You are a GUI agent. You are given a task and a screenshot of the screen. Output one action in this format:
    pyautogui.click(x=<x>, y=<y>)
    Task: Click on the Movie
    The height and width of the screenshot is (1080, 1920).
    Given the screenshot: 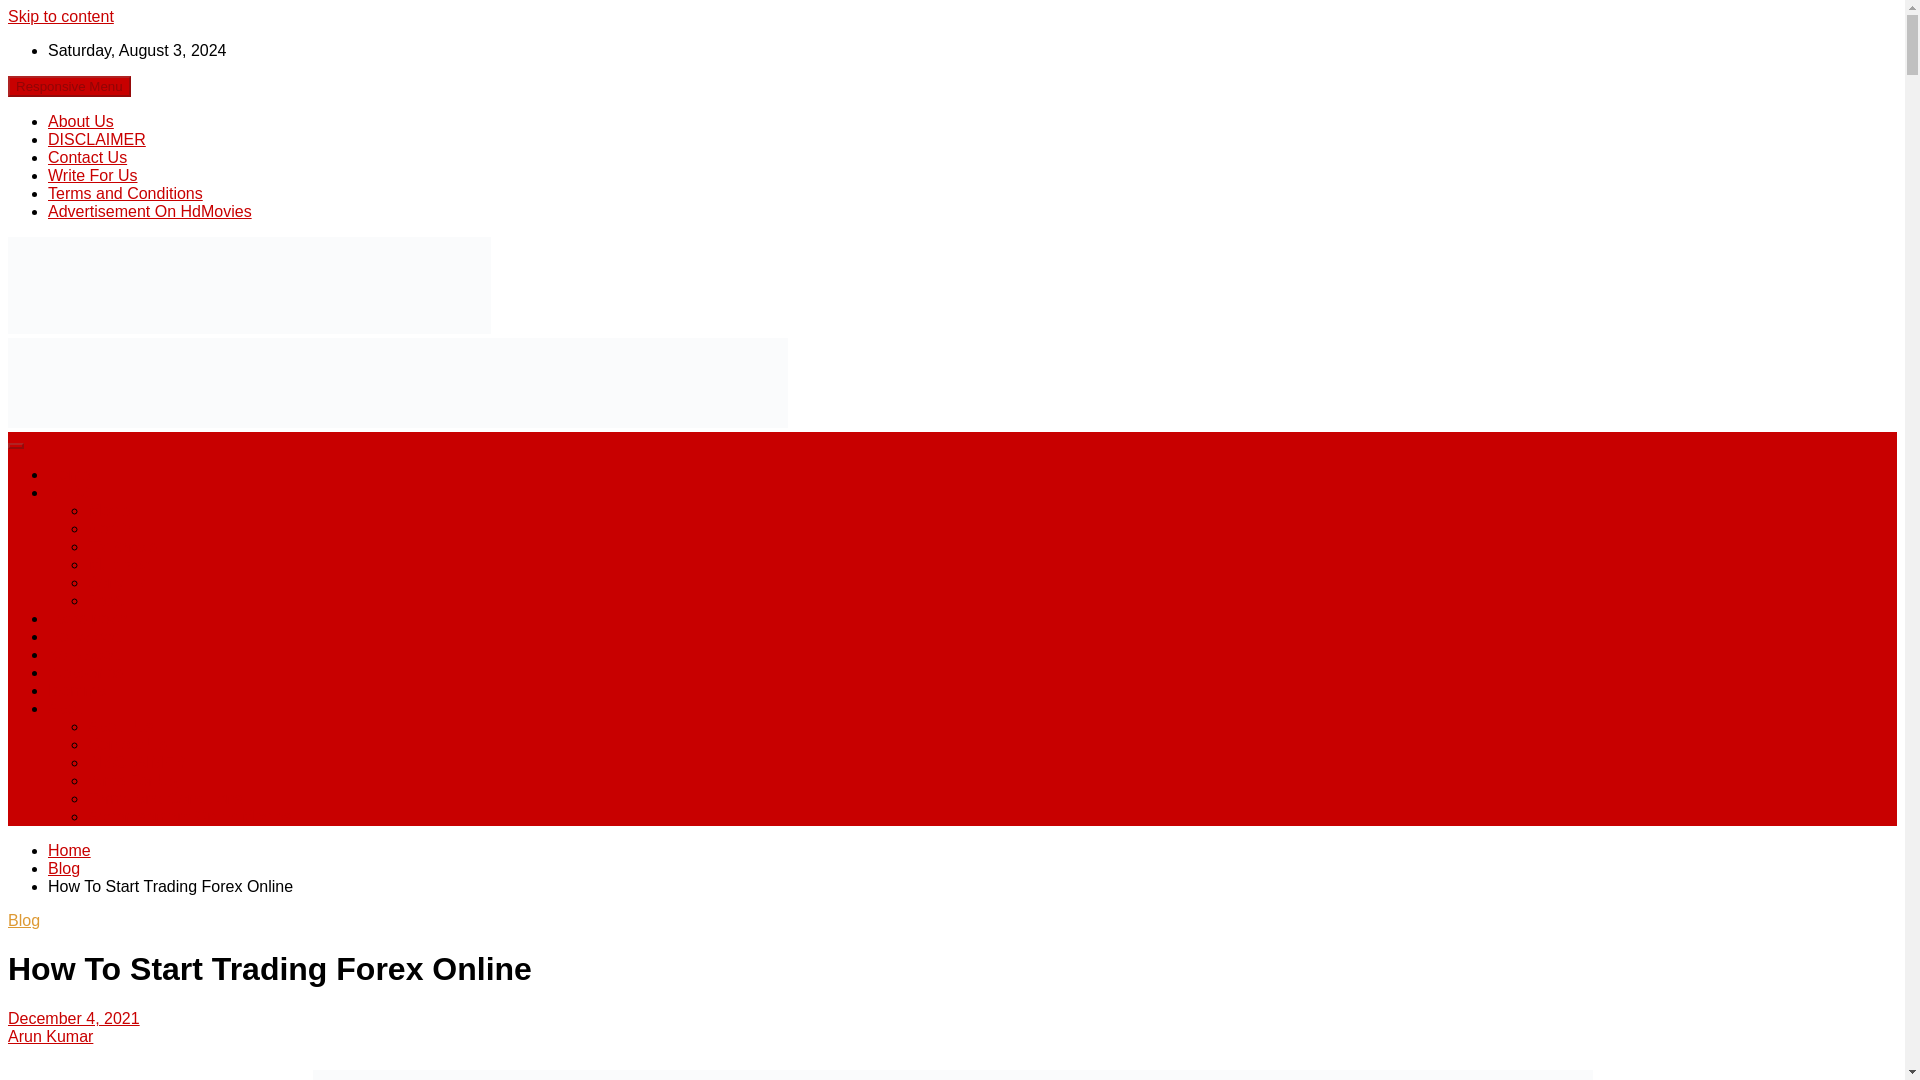 What is the action you would take?
    pyautogui.click(x=109, y=510)
    